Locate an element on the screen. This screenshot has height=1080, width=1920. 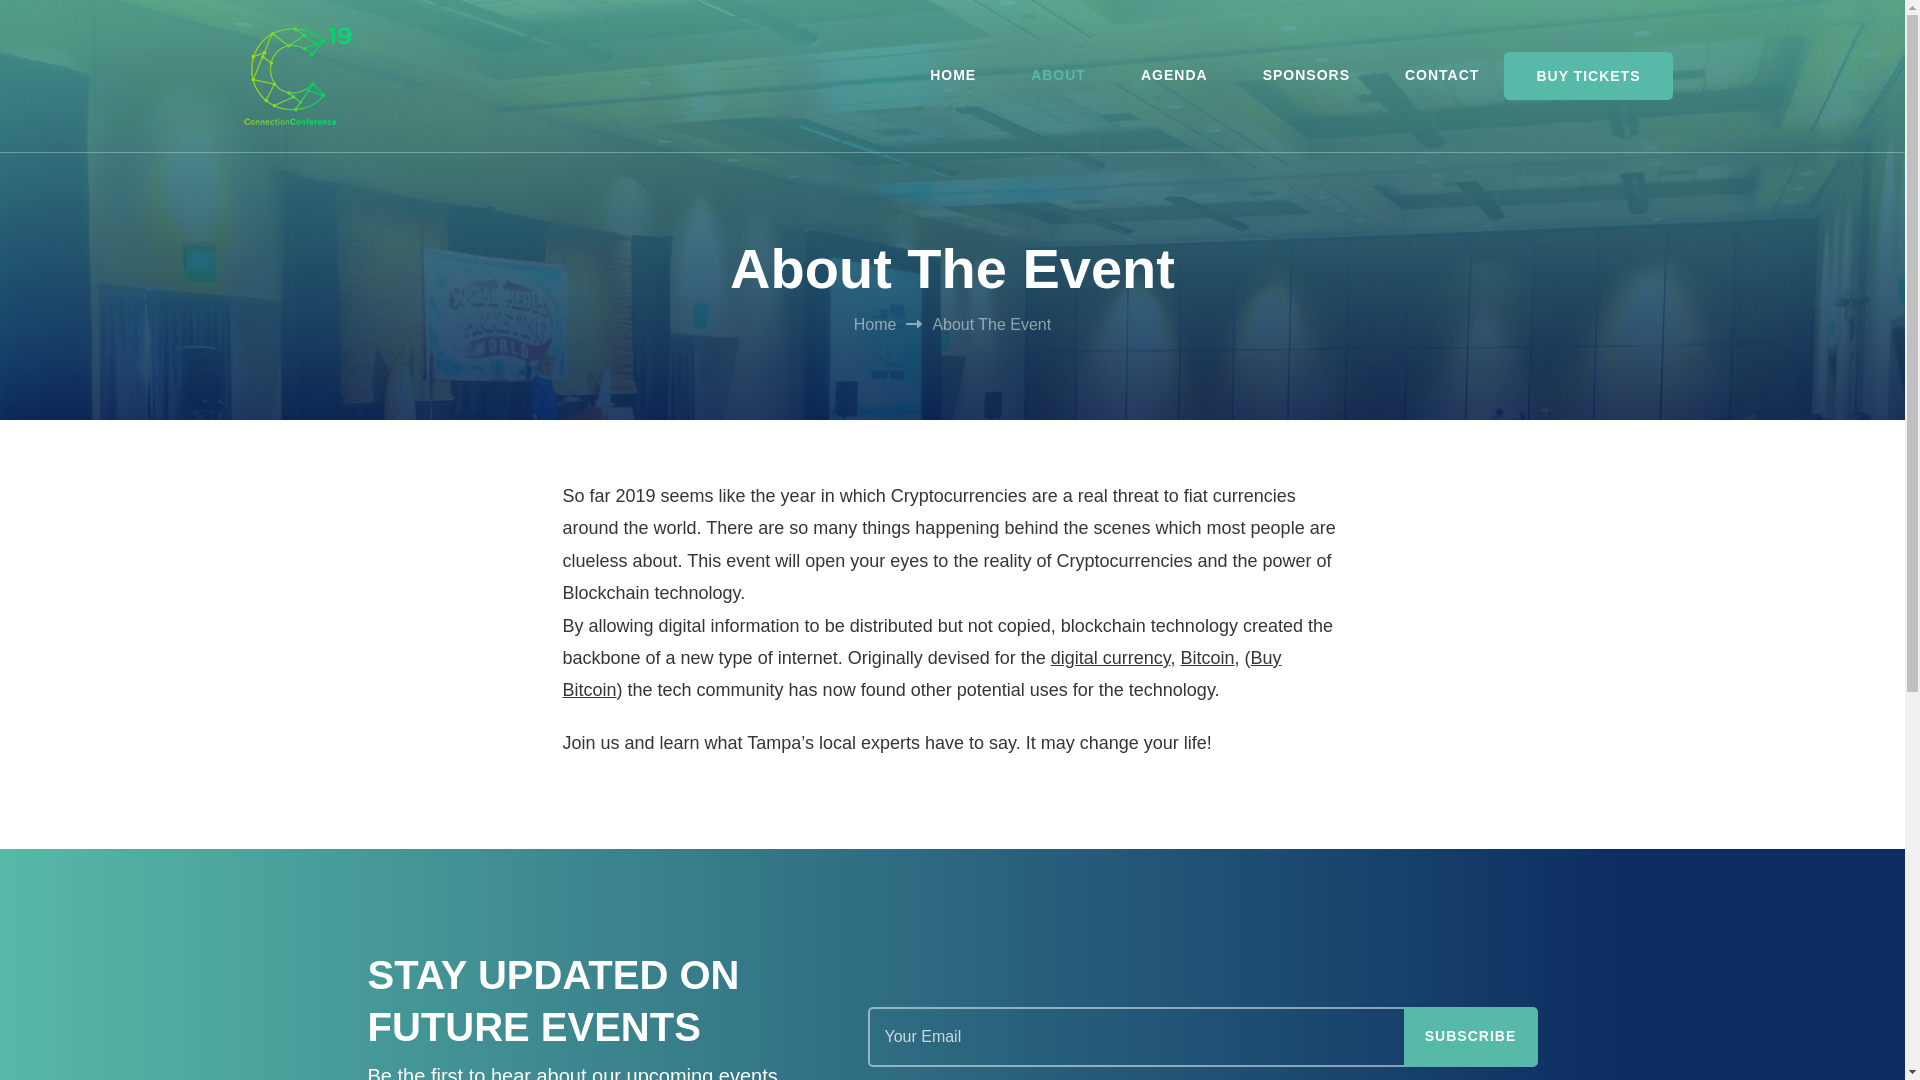
CONTACT is located at coordinates (1442, 75).